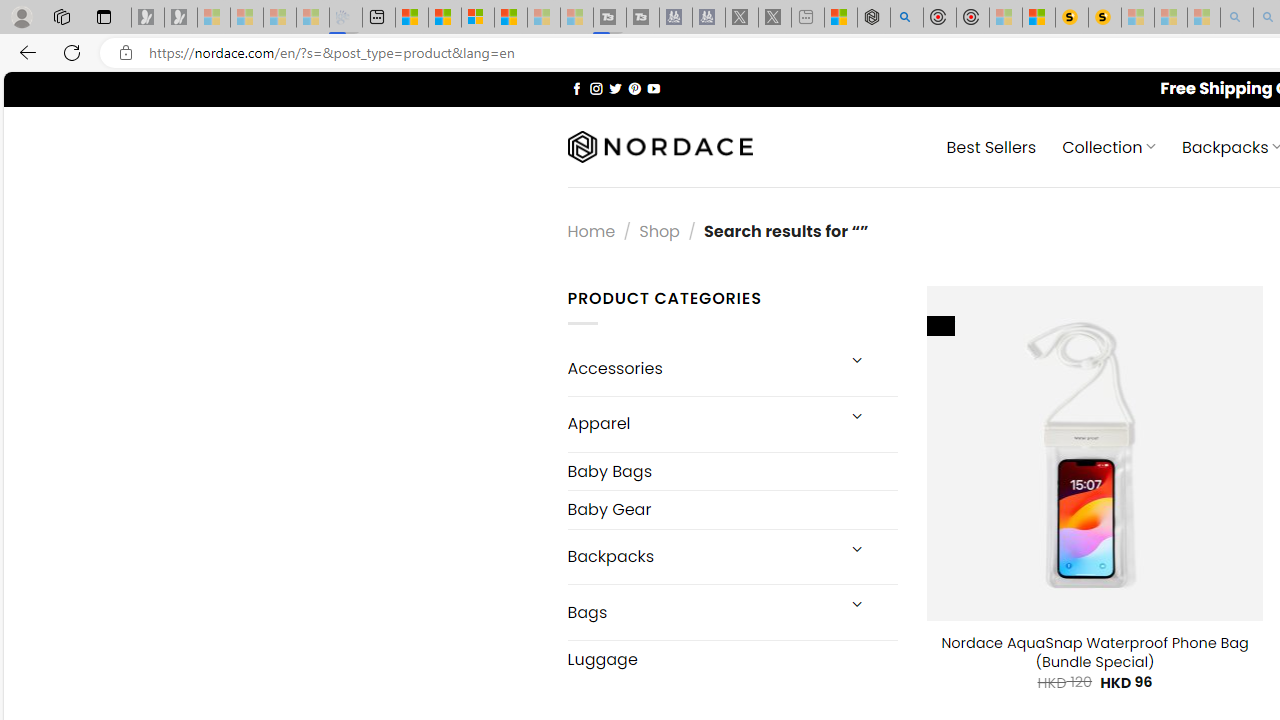  Describe the element at coordinates (732, 472) in the screenshot. I see `Baby Bags` at that location.